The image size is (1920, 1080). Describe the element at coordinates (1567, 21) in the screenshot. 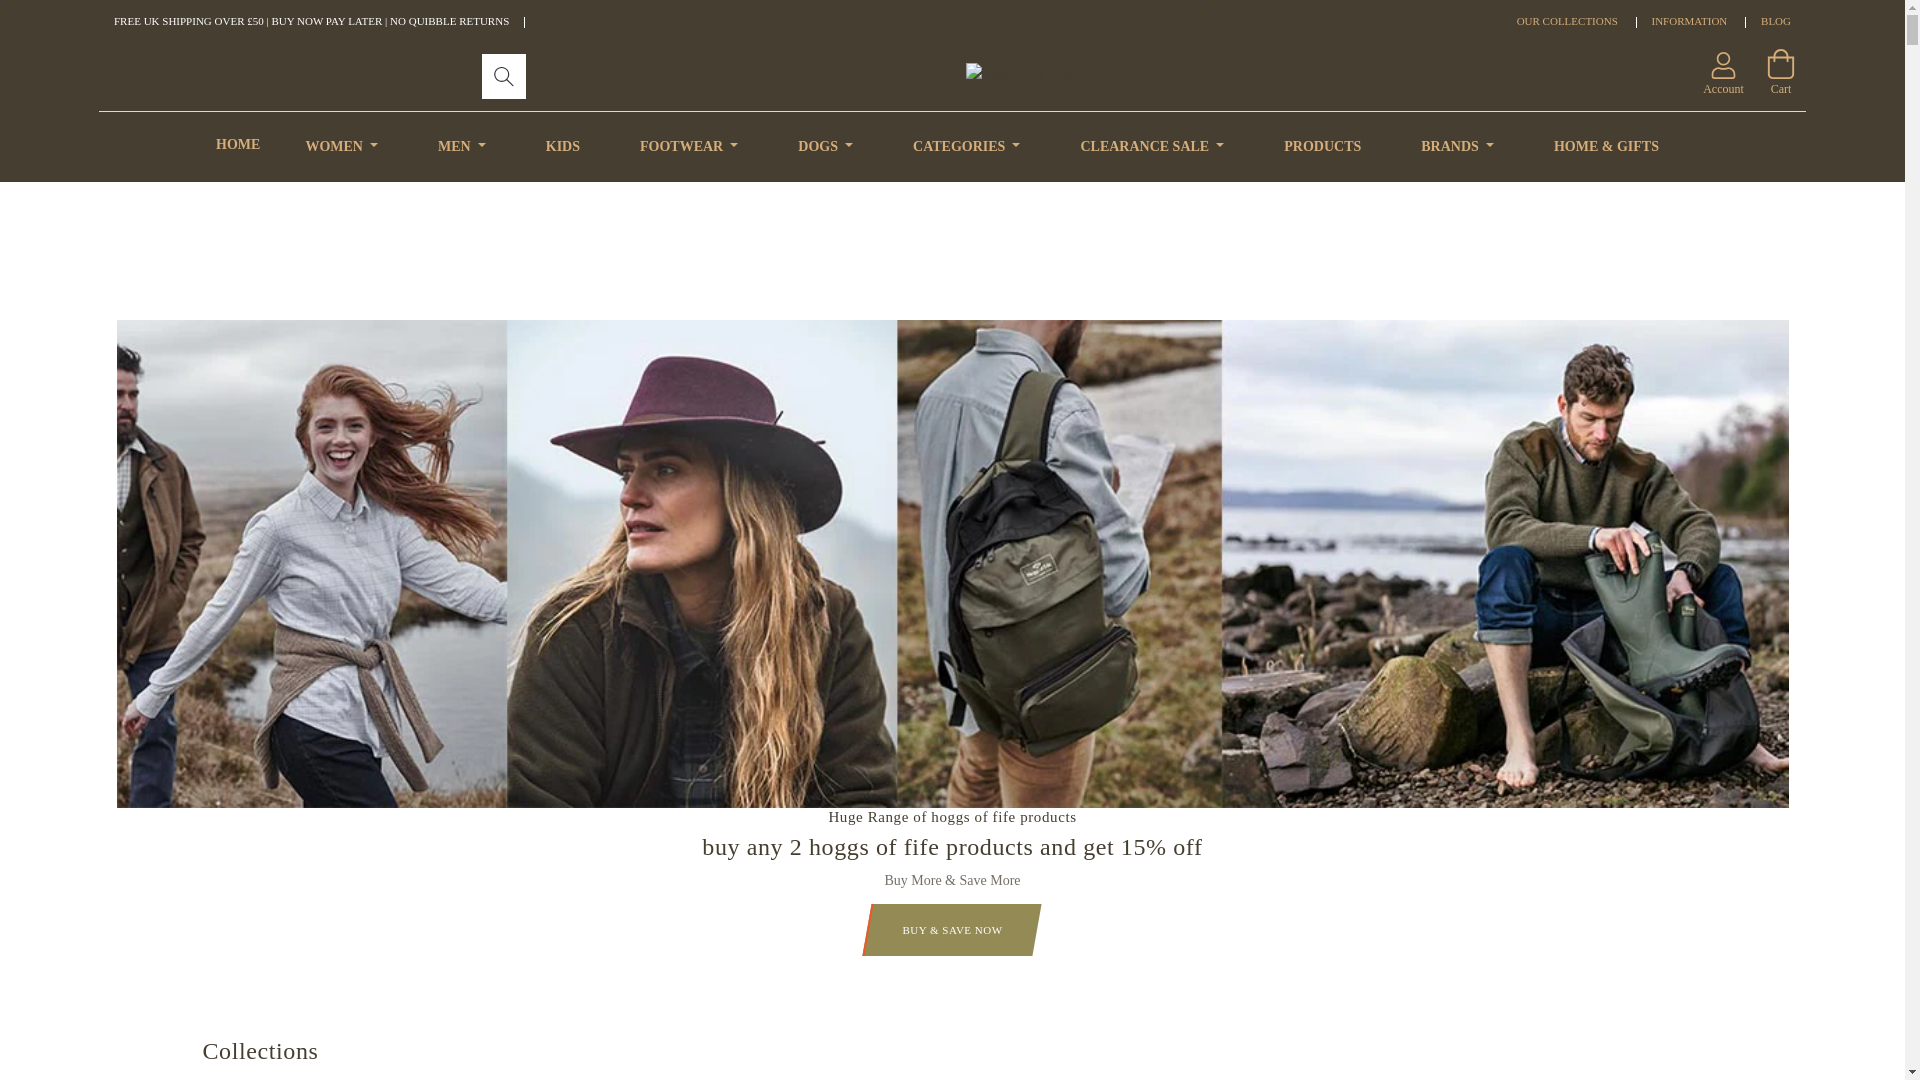

I see `OUR COLLECTIONS` at that location.